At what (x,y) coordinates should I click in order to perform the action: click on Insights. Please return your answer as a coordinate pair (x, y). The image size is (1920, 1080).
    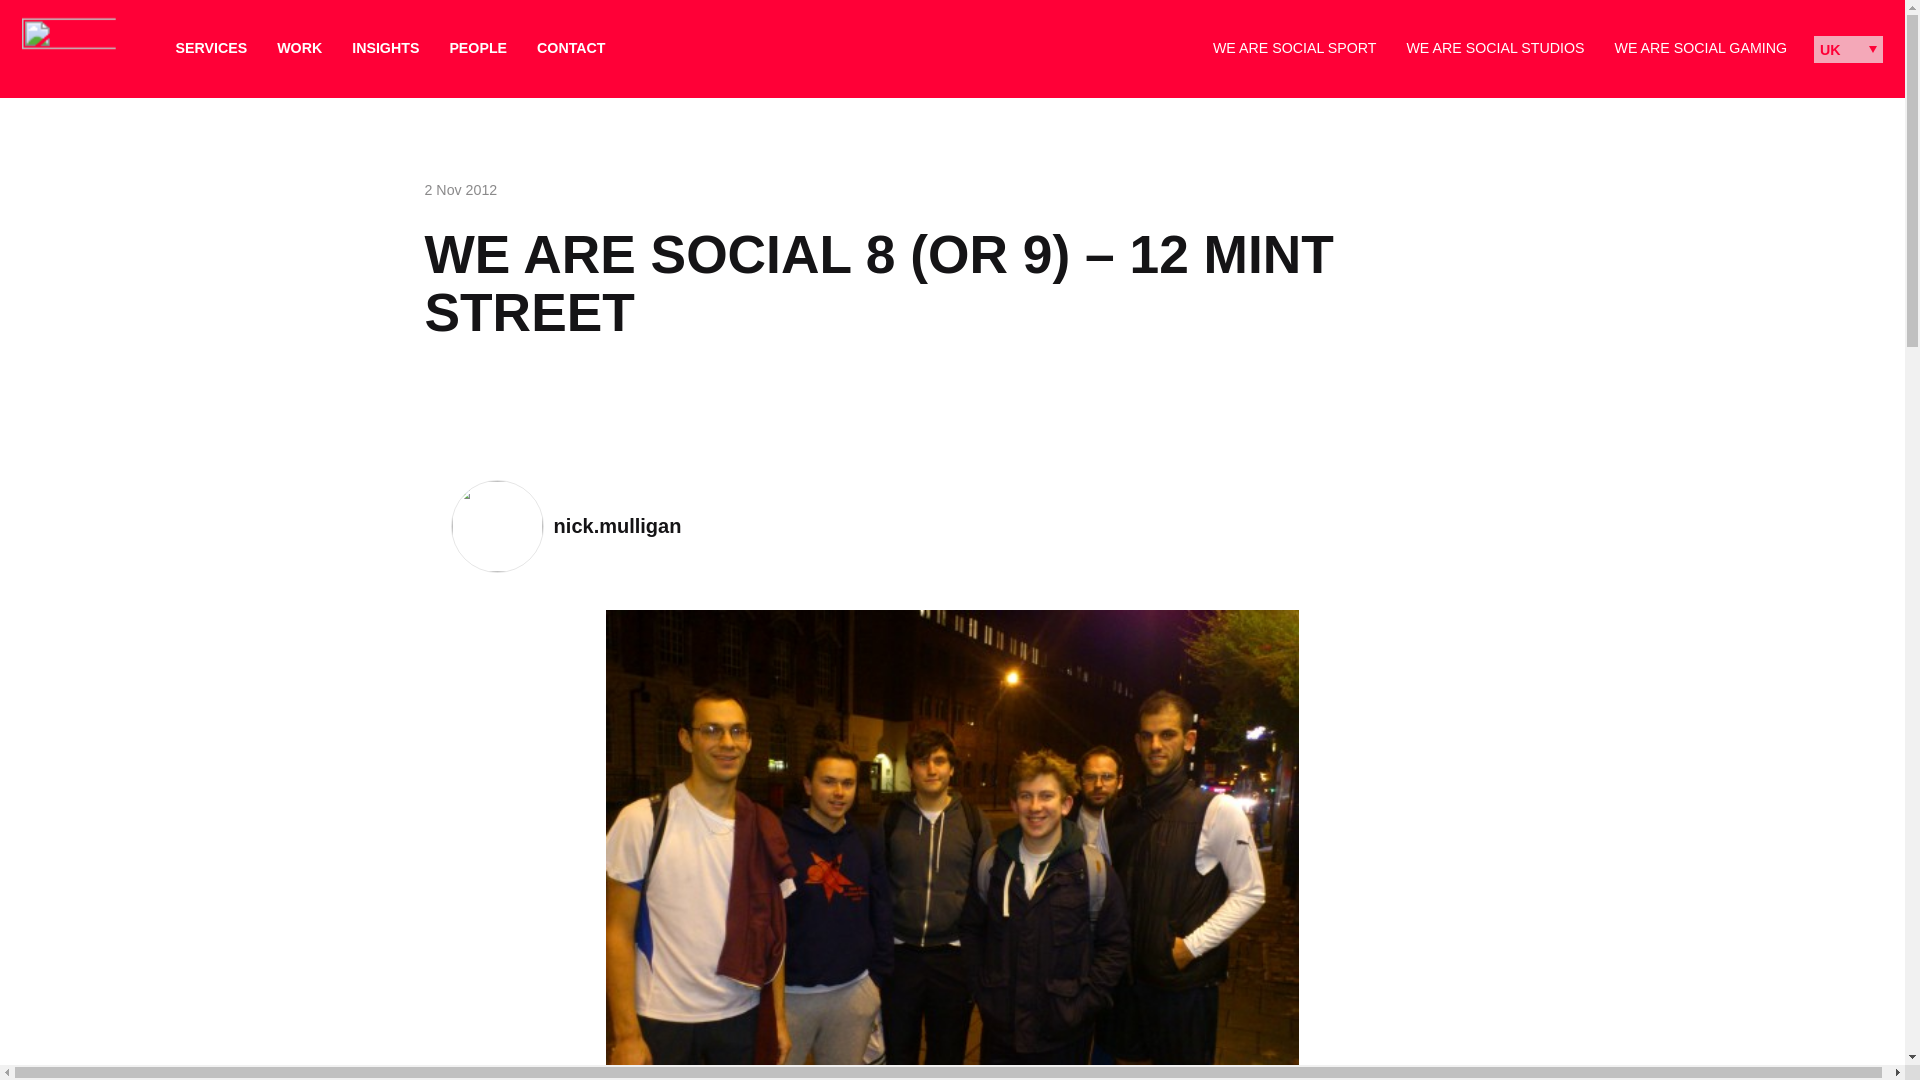
    Looking at the image, I should click on (384, 48).